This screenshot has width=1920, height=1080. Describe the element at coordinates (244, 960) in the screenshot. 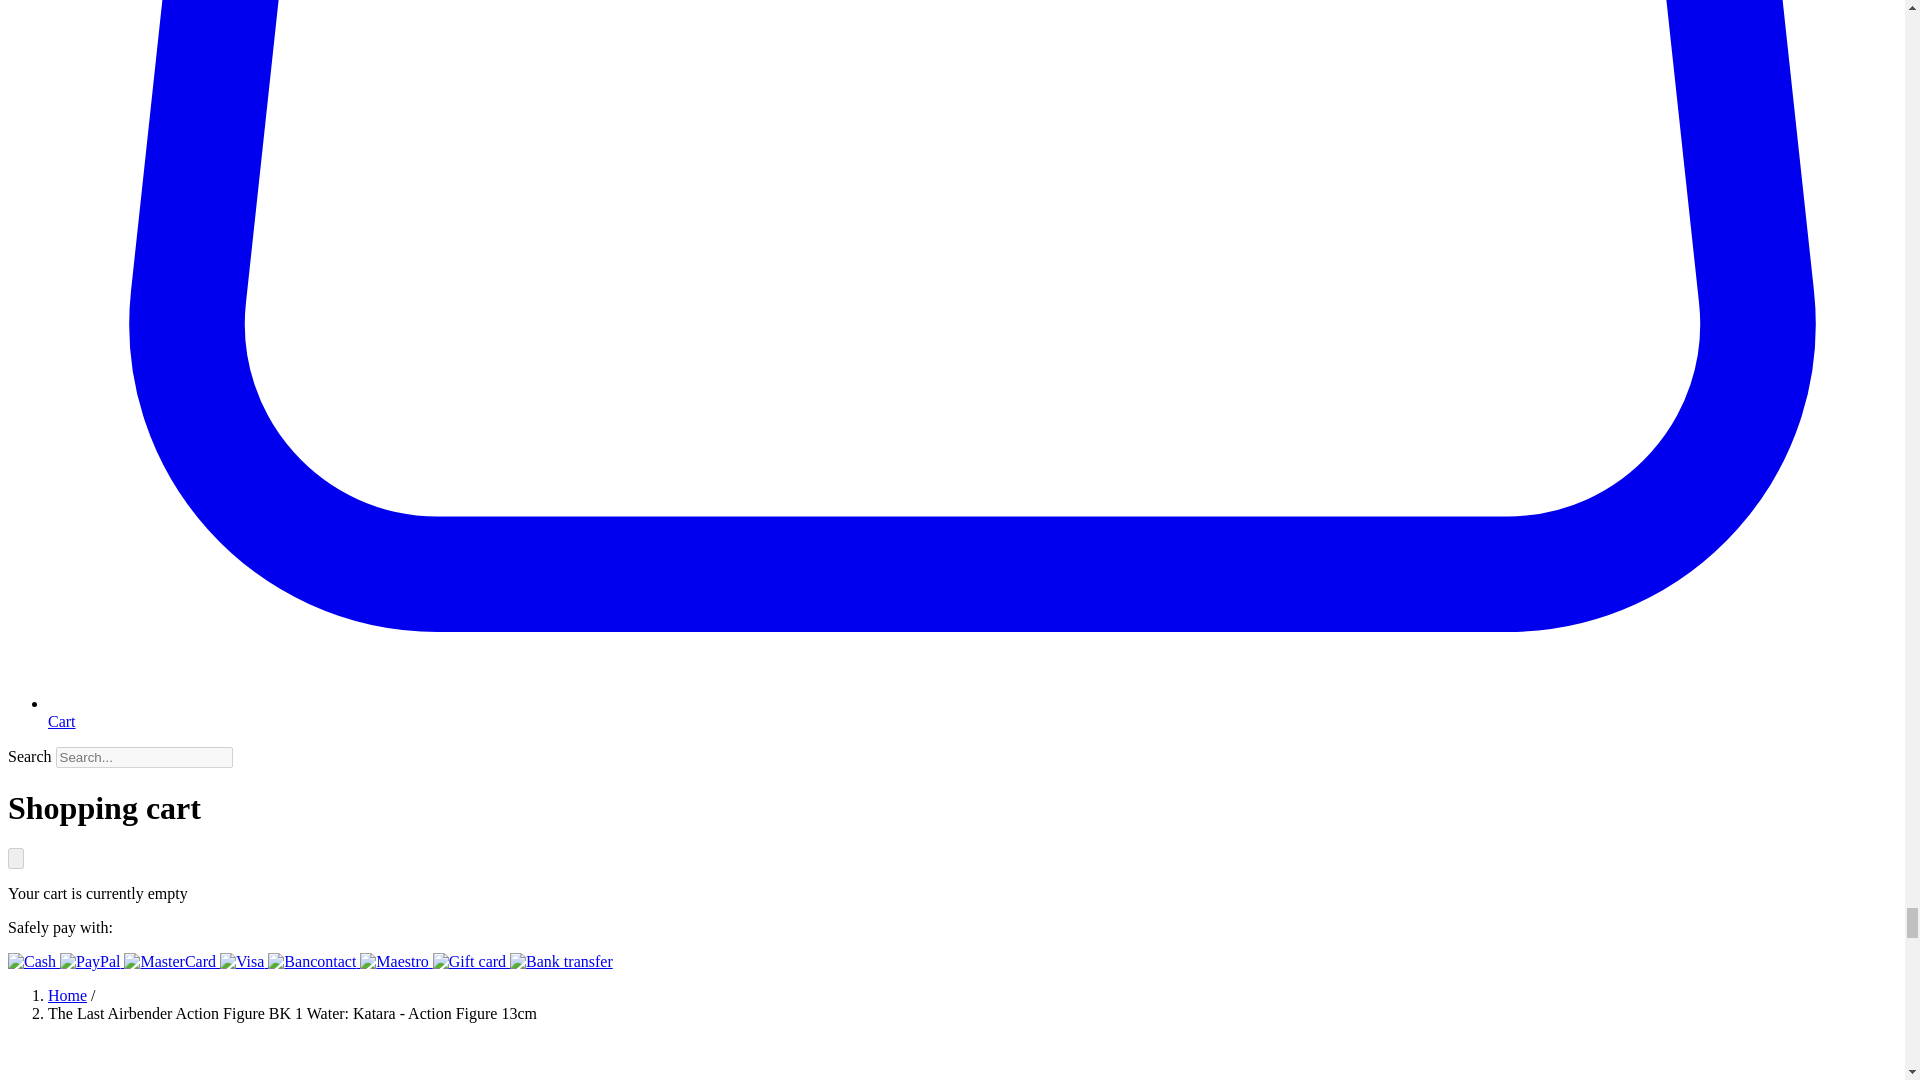

I see `Visa` at that location.